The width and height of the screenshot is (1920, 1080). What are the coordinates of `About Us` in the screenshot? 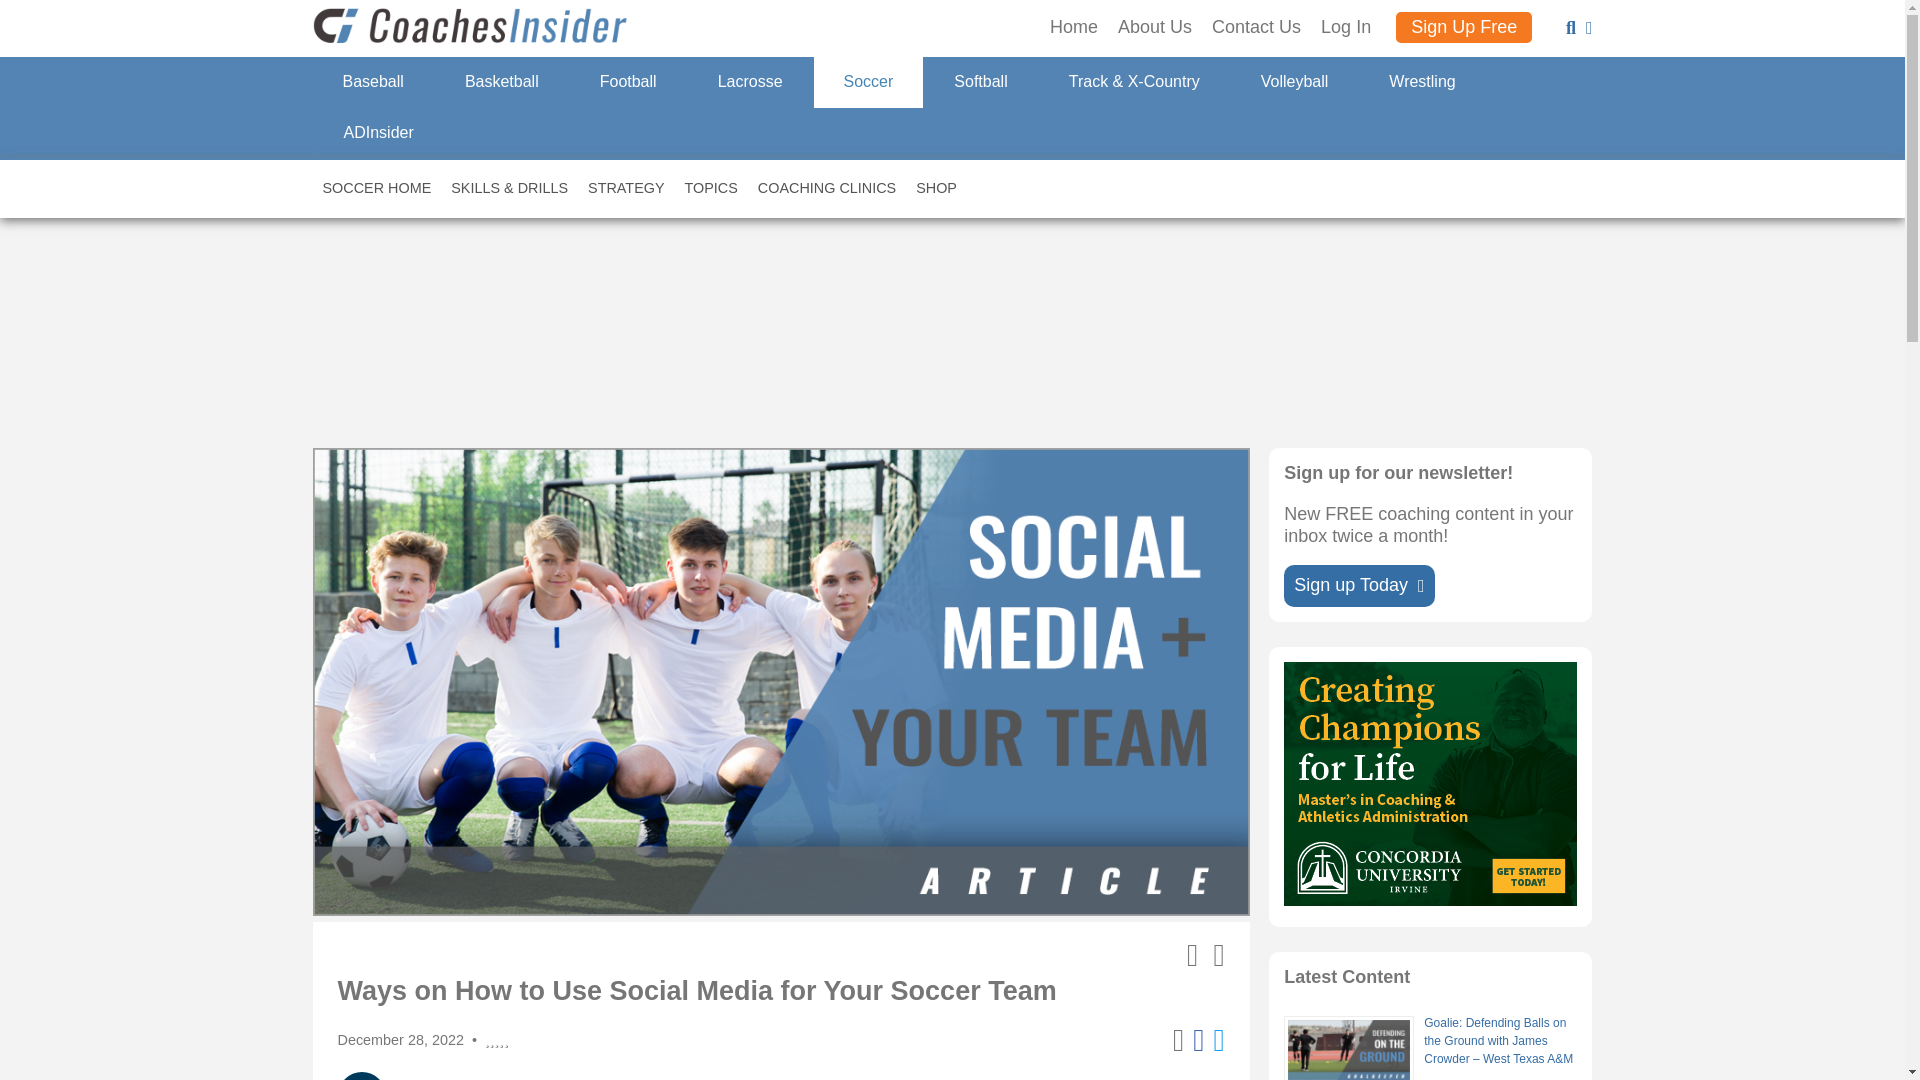 It's located at (1154, 28).